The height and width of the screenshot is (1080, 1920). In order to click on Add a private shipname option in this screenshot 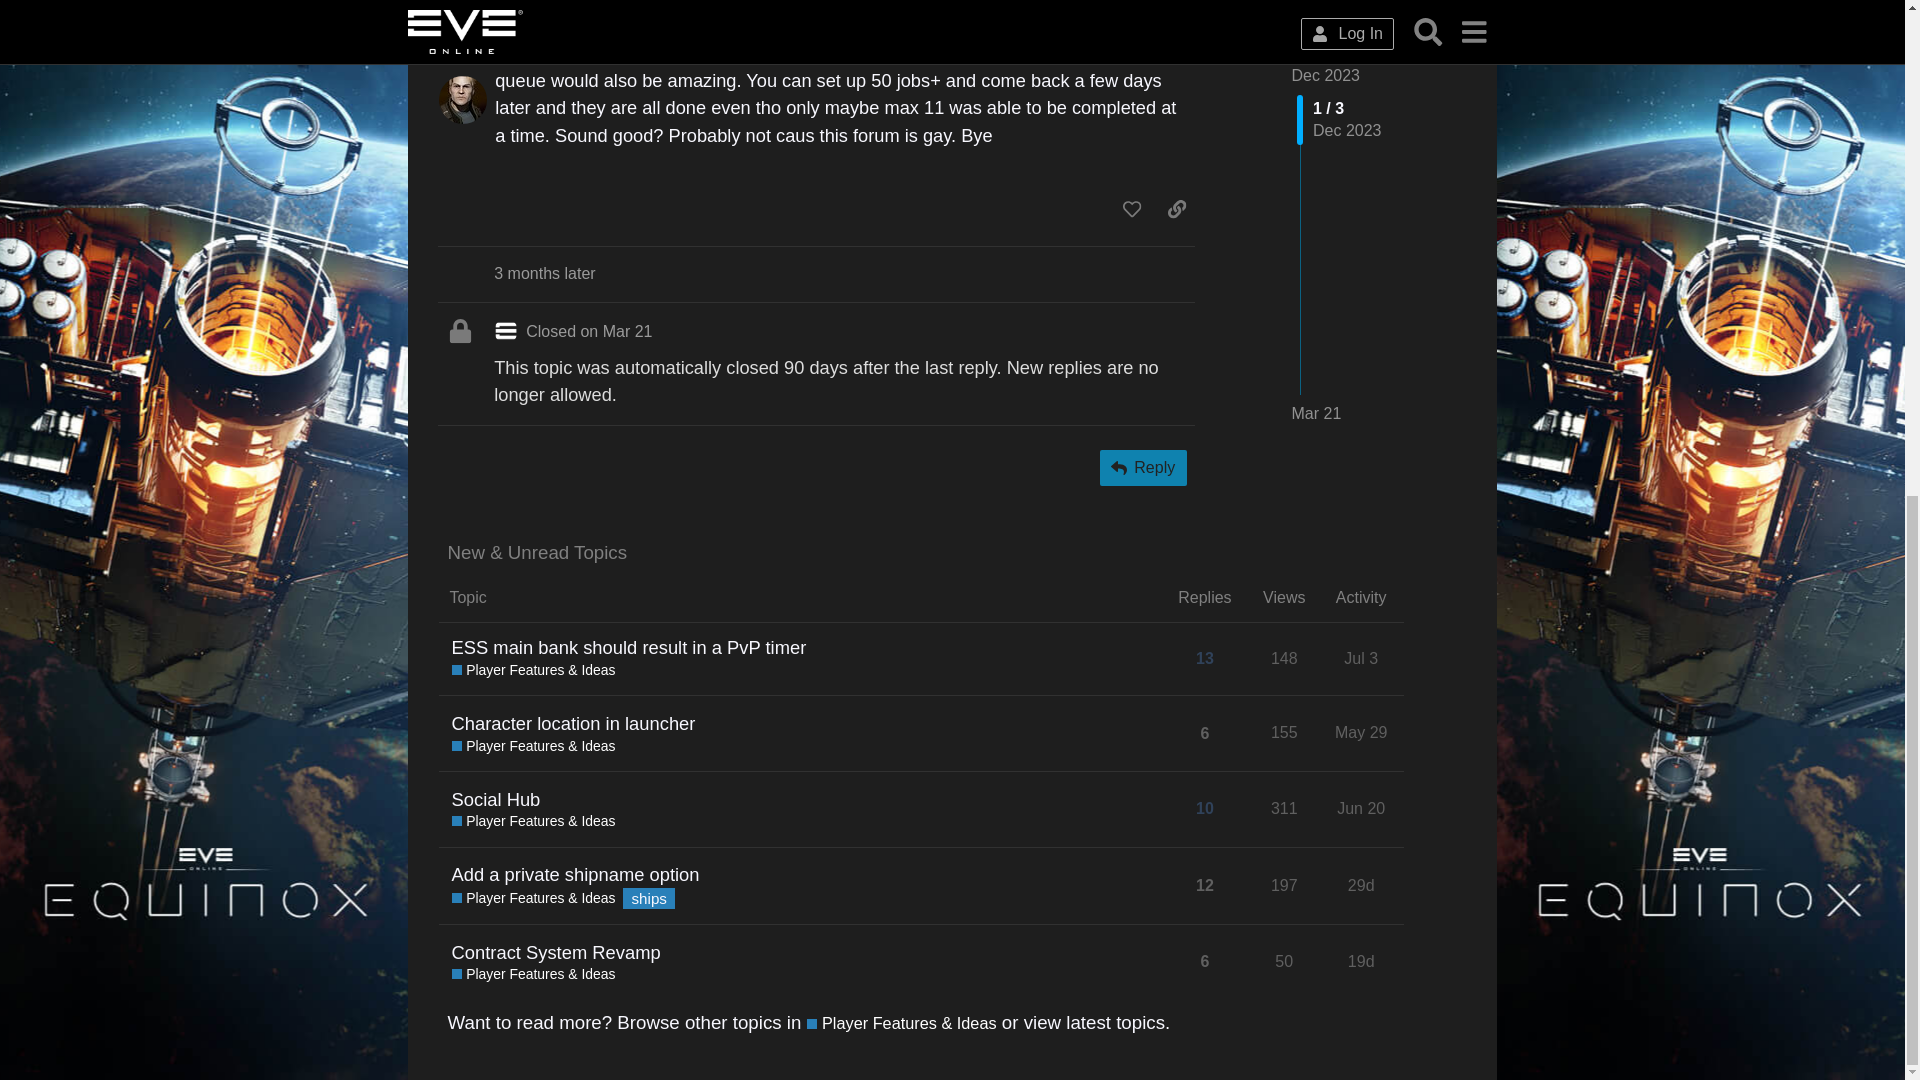, I will do `click(576, 874)`.